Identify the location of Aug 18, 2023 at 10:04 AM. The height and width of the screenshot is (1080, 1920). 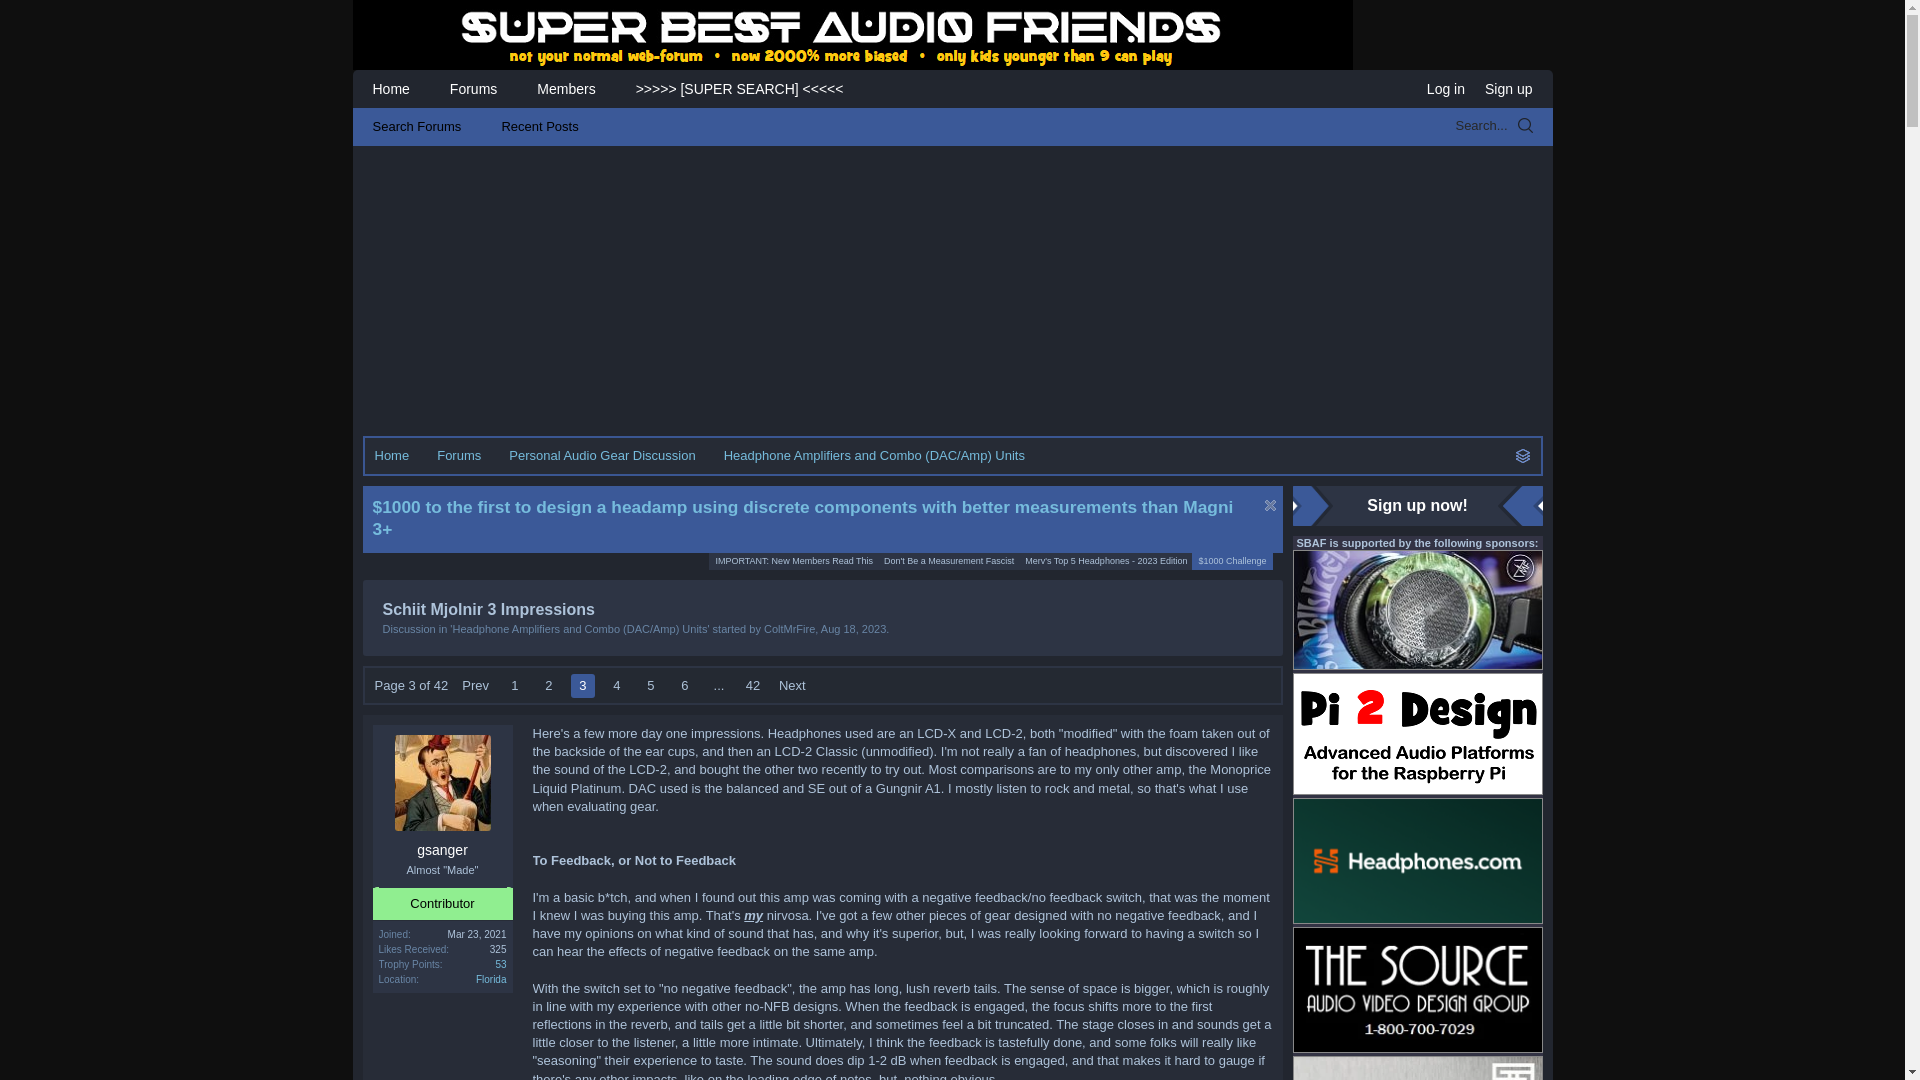
(476, 685).